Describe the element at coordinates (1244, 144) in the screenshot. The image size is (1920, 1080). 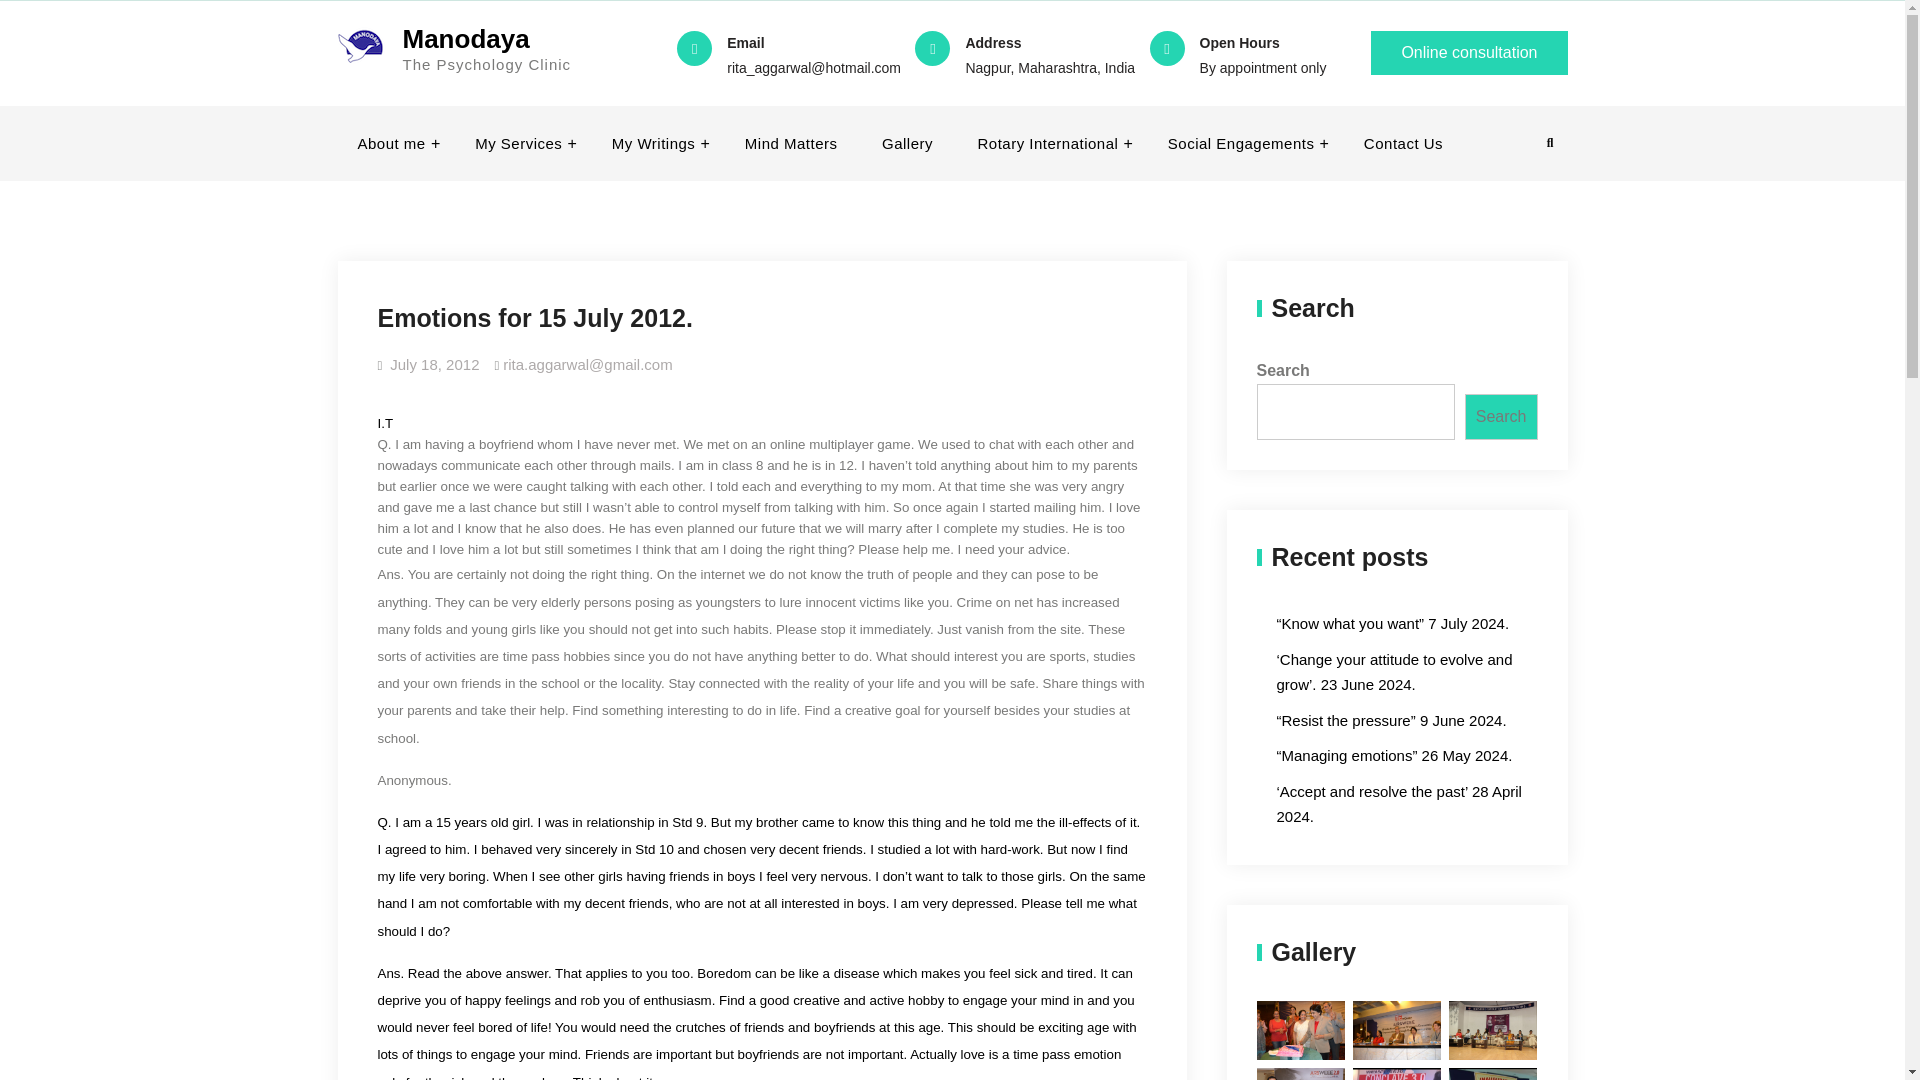
I see `Social Engagements` at that location.